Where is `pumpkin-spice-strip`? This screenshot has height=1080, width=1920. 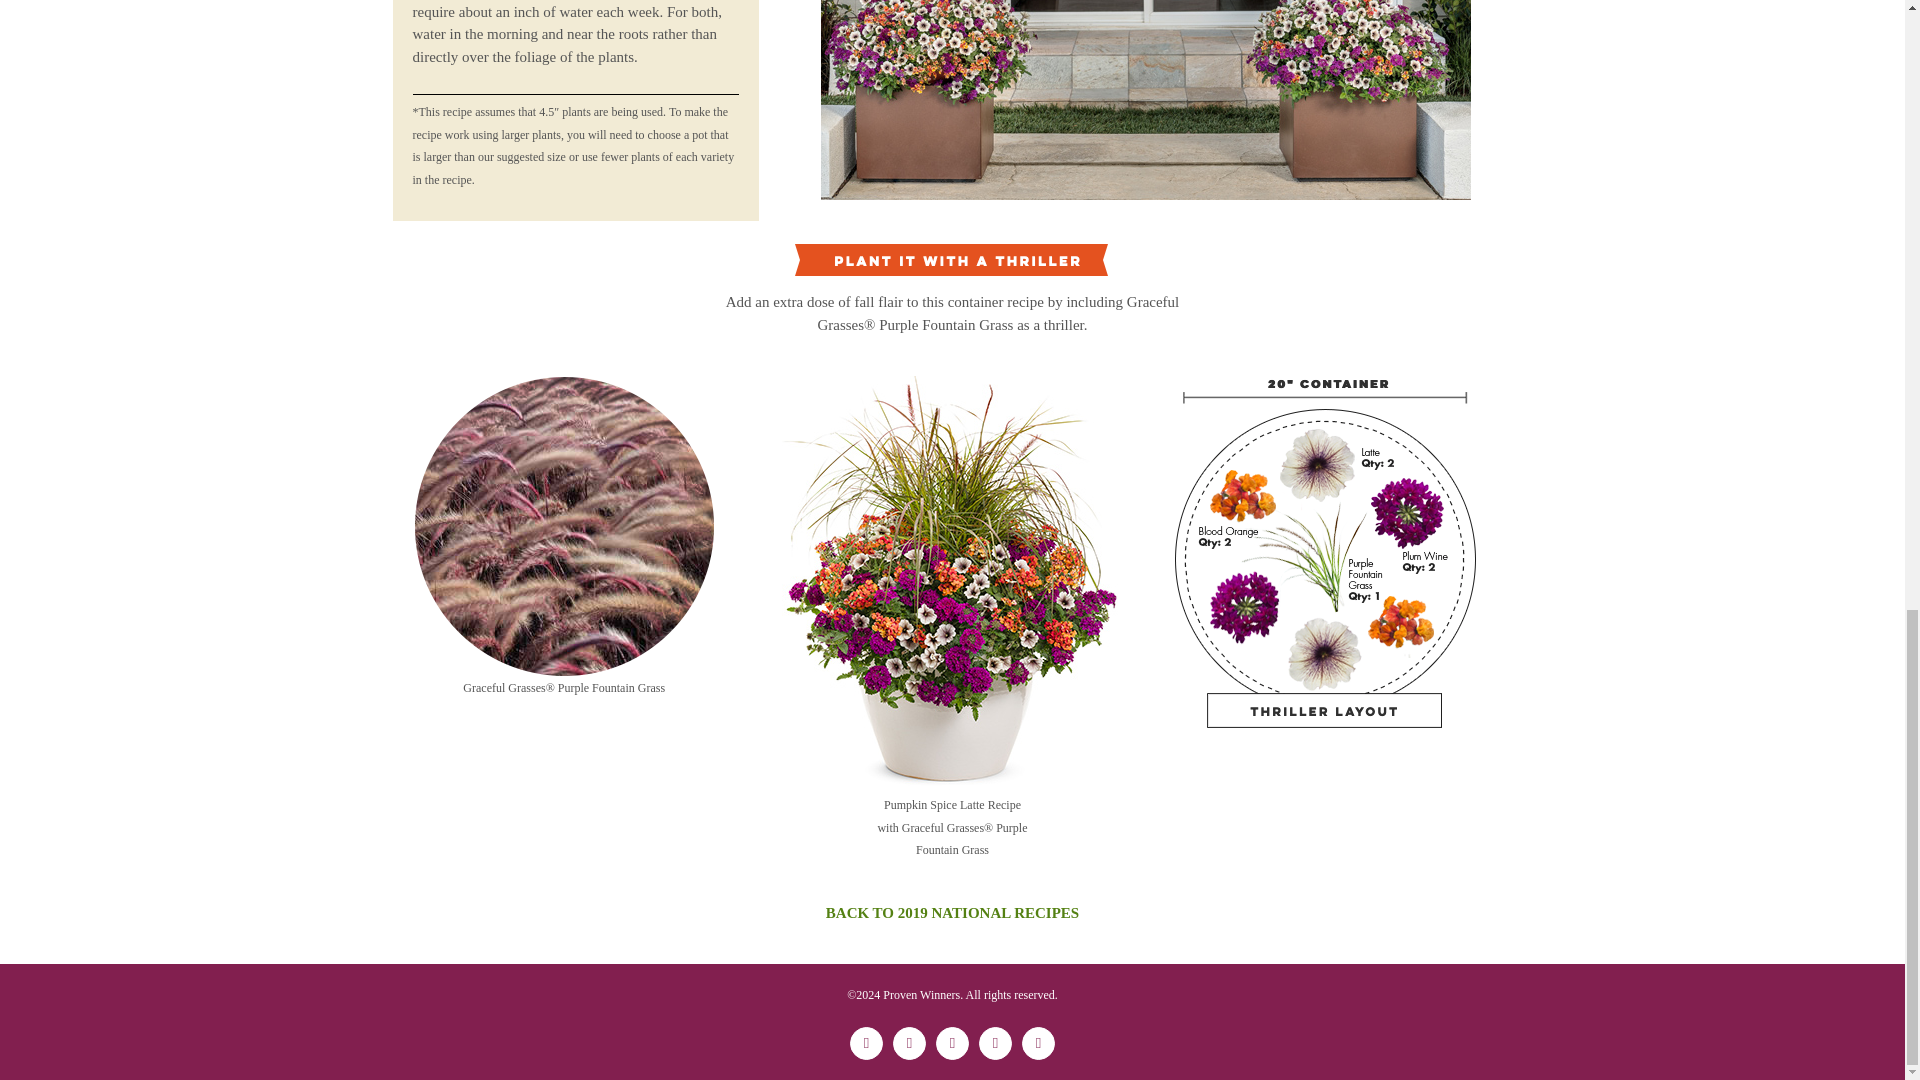
pumpkin-spice-strip is located at coordinates (1146, 100).